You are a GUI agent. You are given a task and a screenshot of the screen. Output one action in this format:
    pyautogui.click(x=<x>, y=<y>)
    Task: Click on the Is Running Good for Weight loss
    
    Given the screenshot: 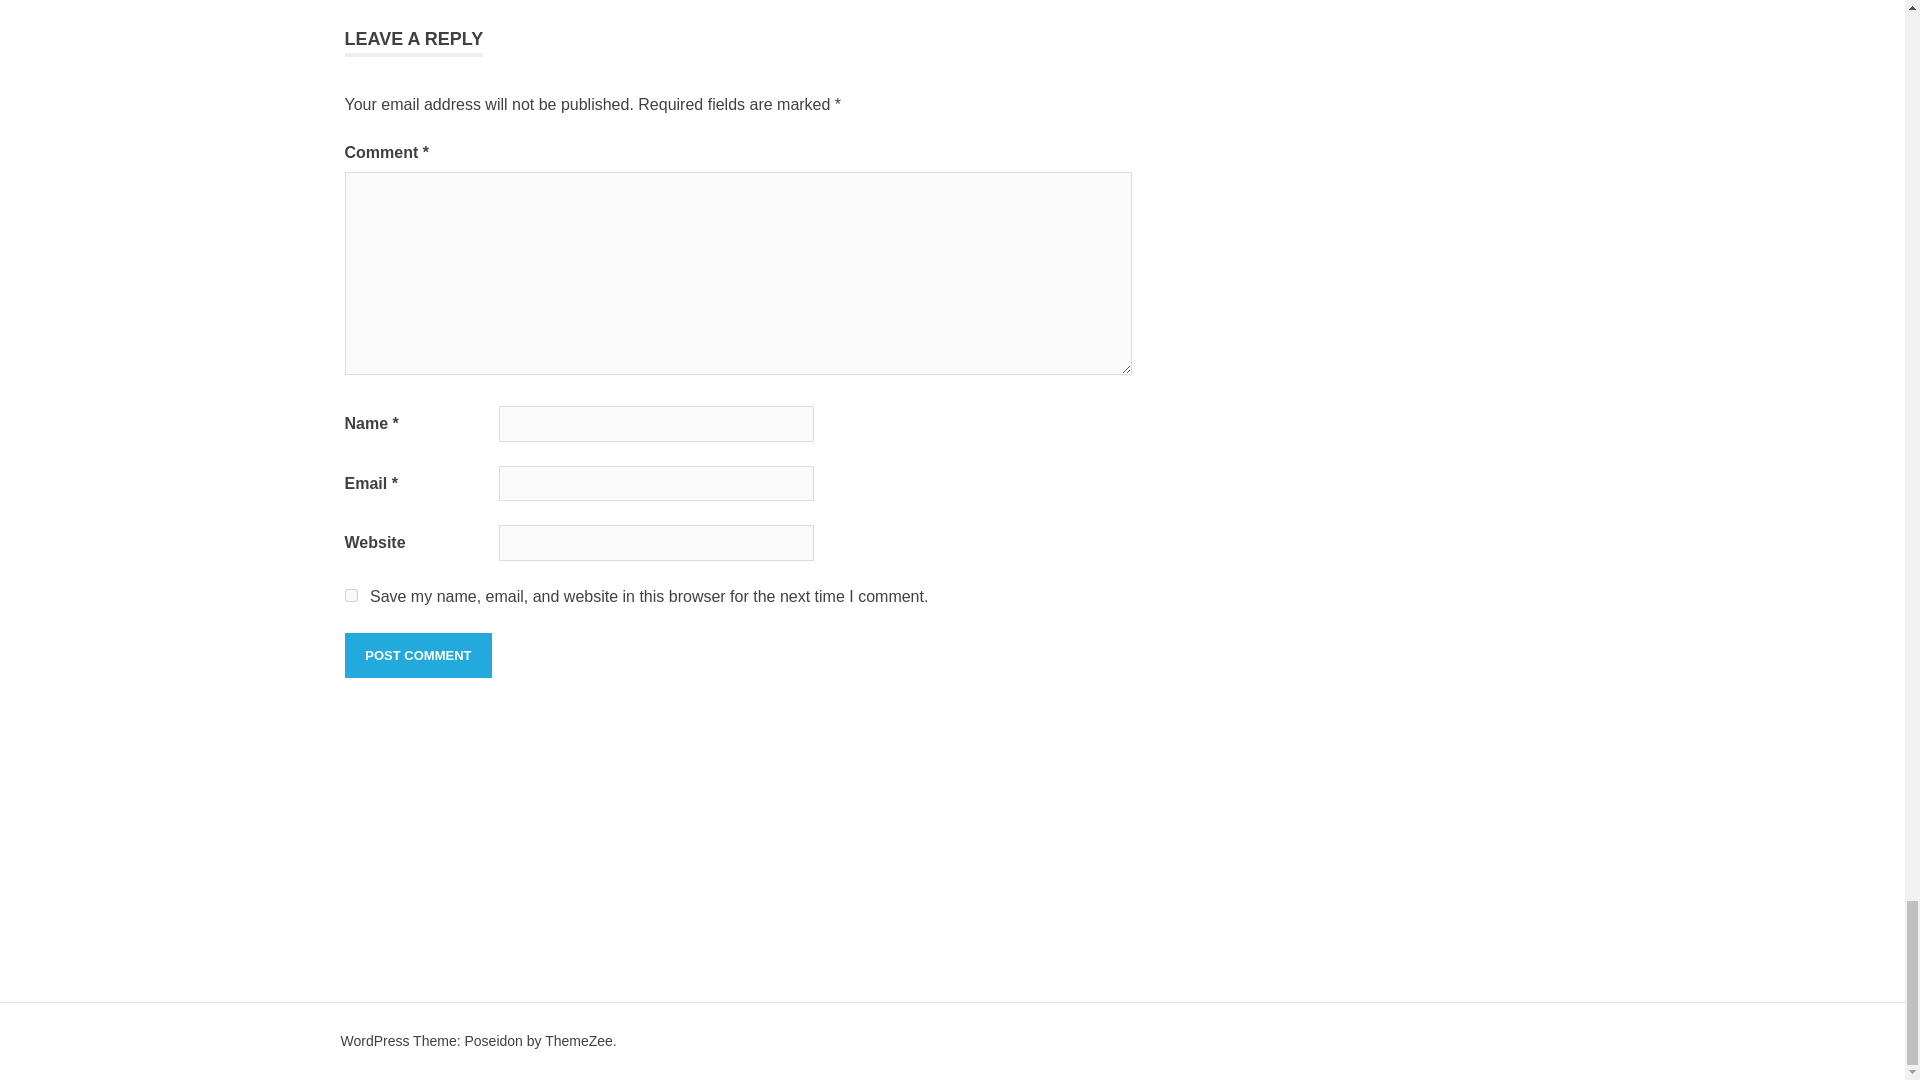 What is the action you would take?
    pyautogui.click(x=376, y=30)
    